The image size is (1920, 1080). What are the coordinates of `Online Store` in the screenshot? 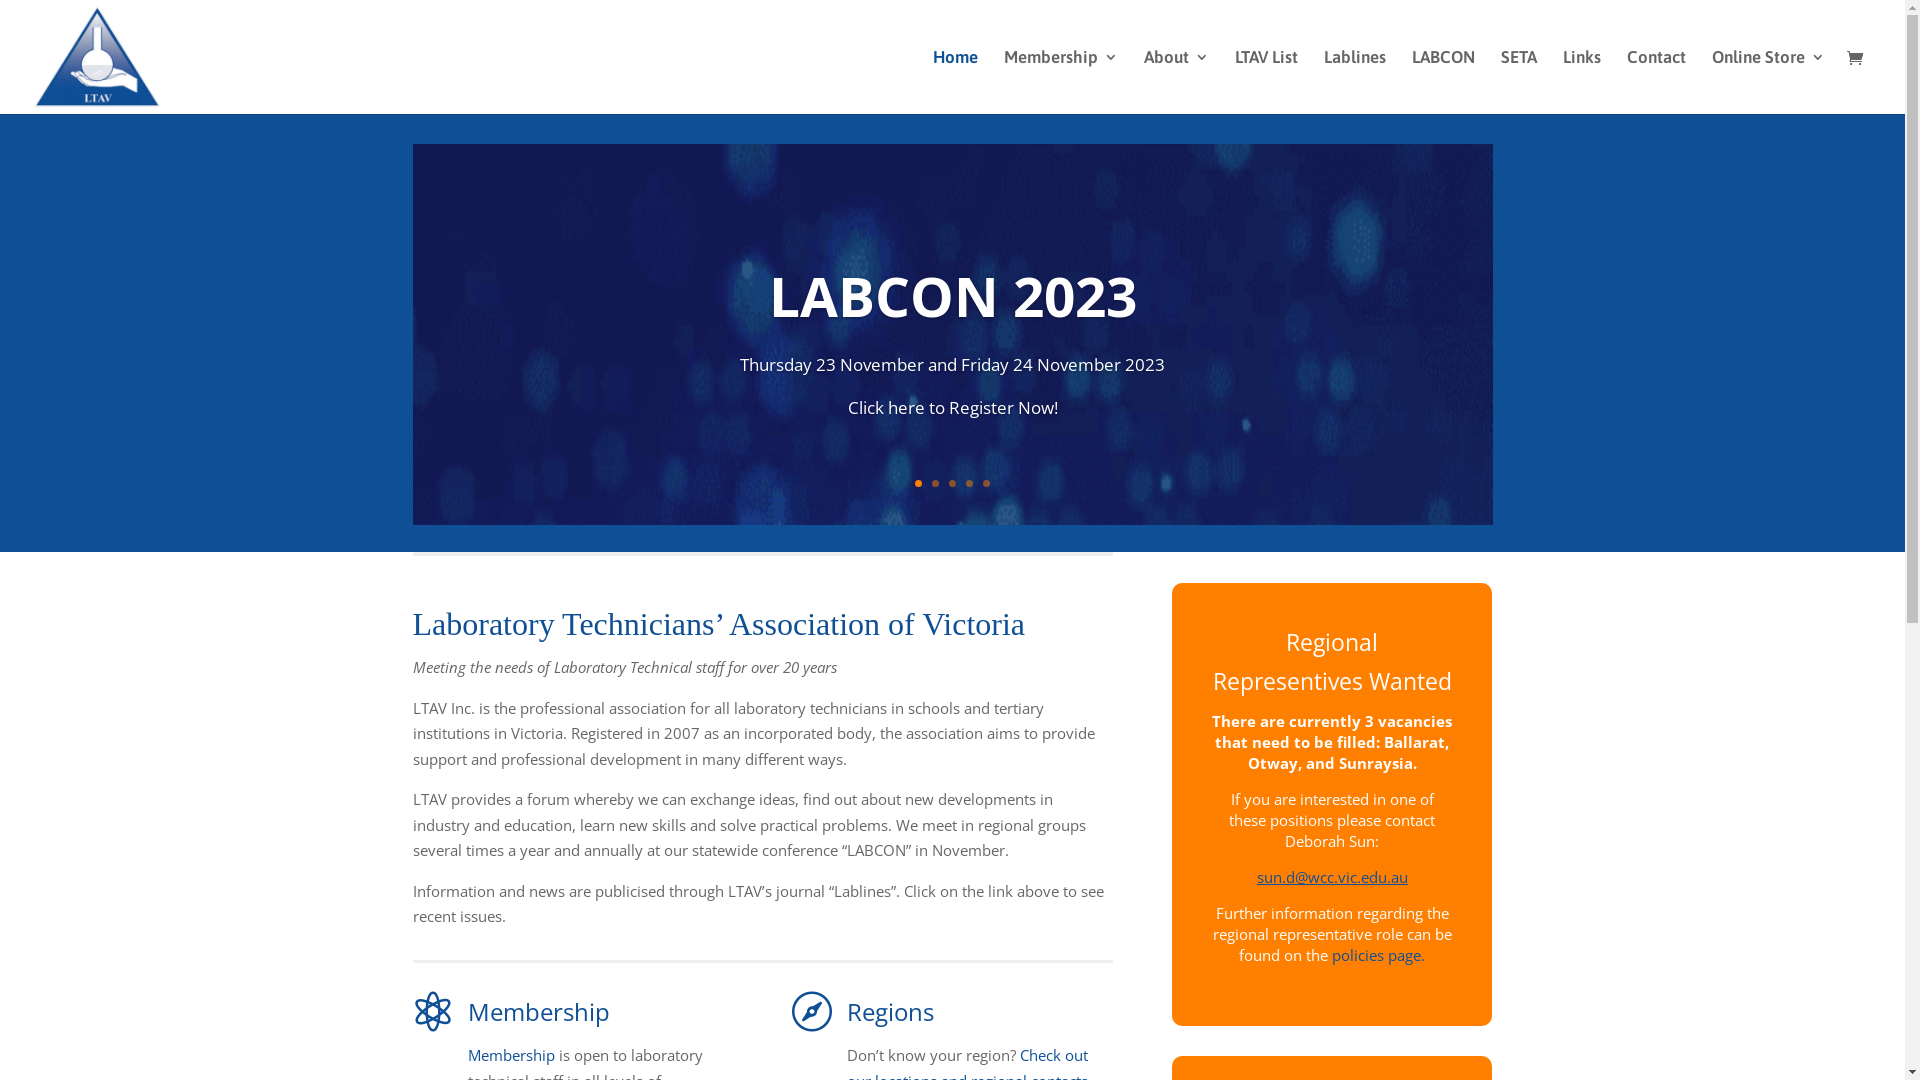 It's located at (1768, 82).